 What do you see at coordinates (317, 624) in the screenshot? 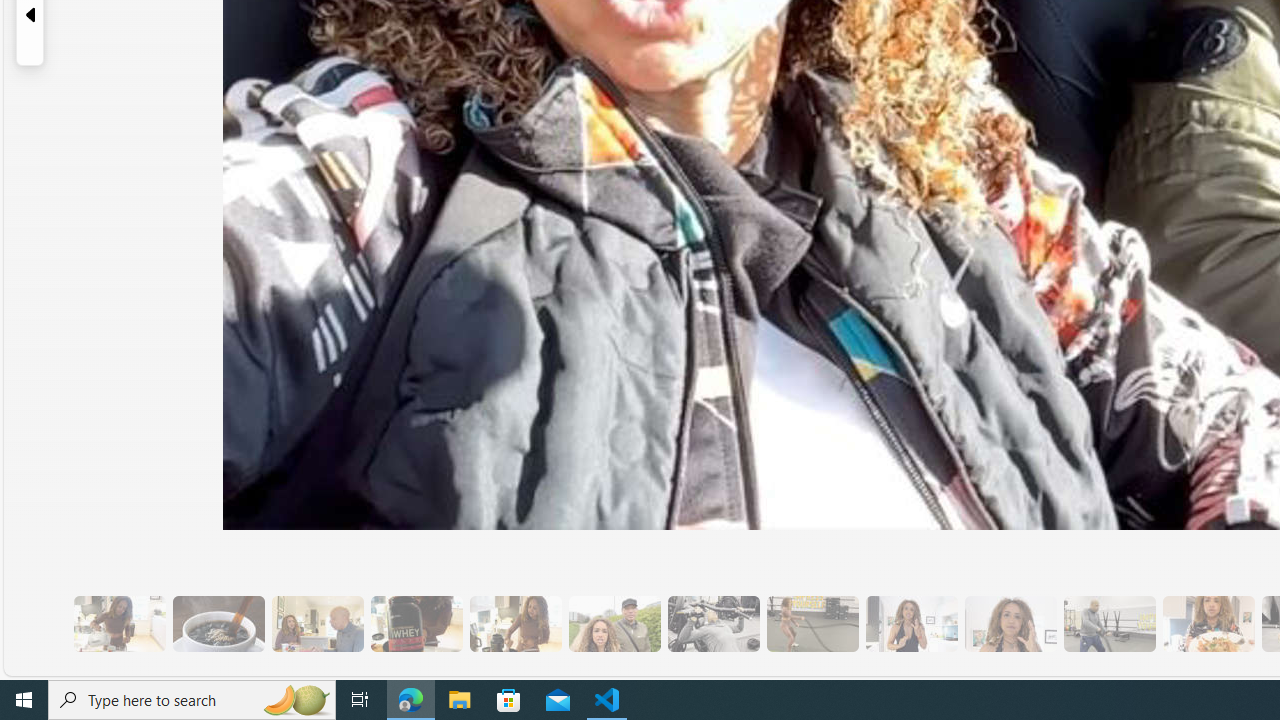
I see `5 She Eats Less Than Her Husband` at bounding box center [317, 624].